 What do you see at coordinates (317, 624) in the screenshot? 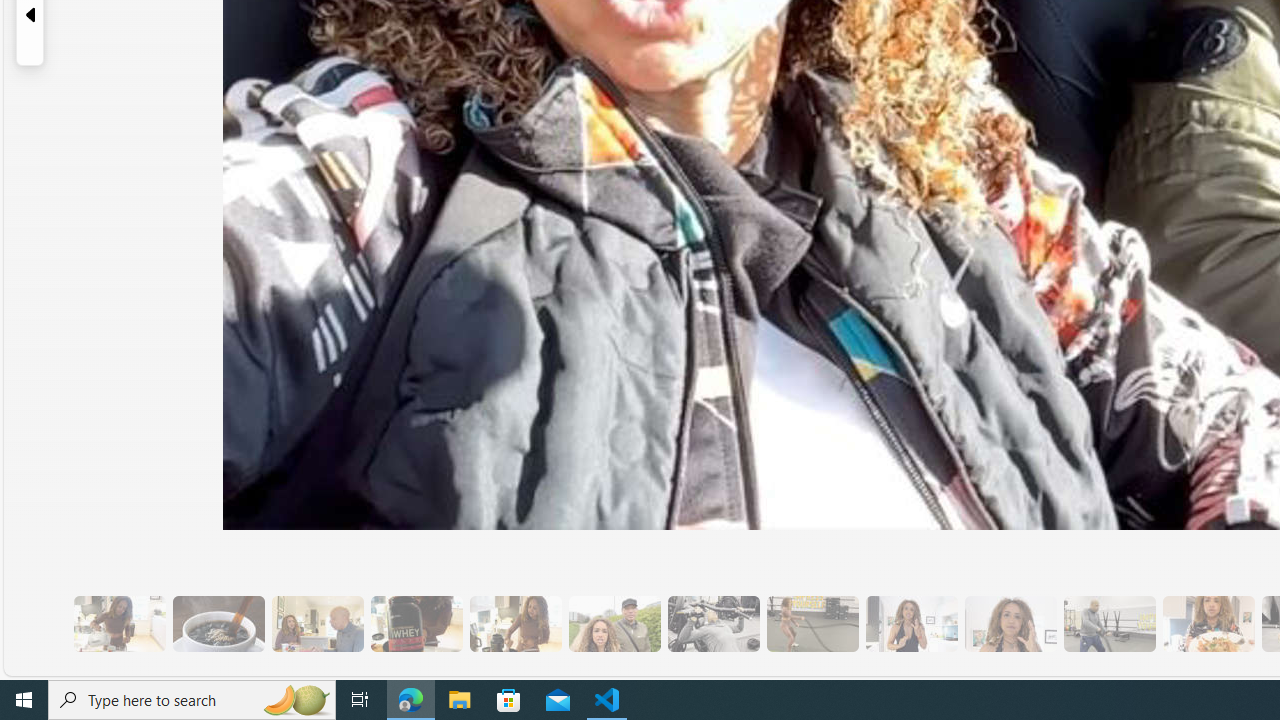
I see `5 She Eats Less Than Her Husband` at bounding box center [317, 624].